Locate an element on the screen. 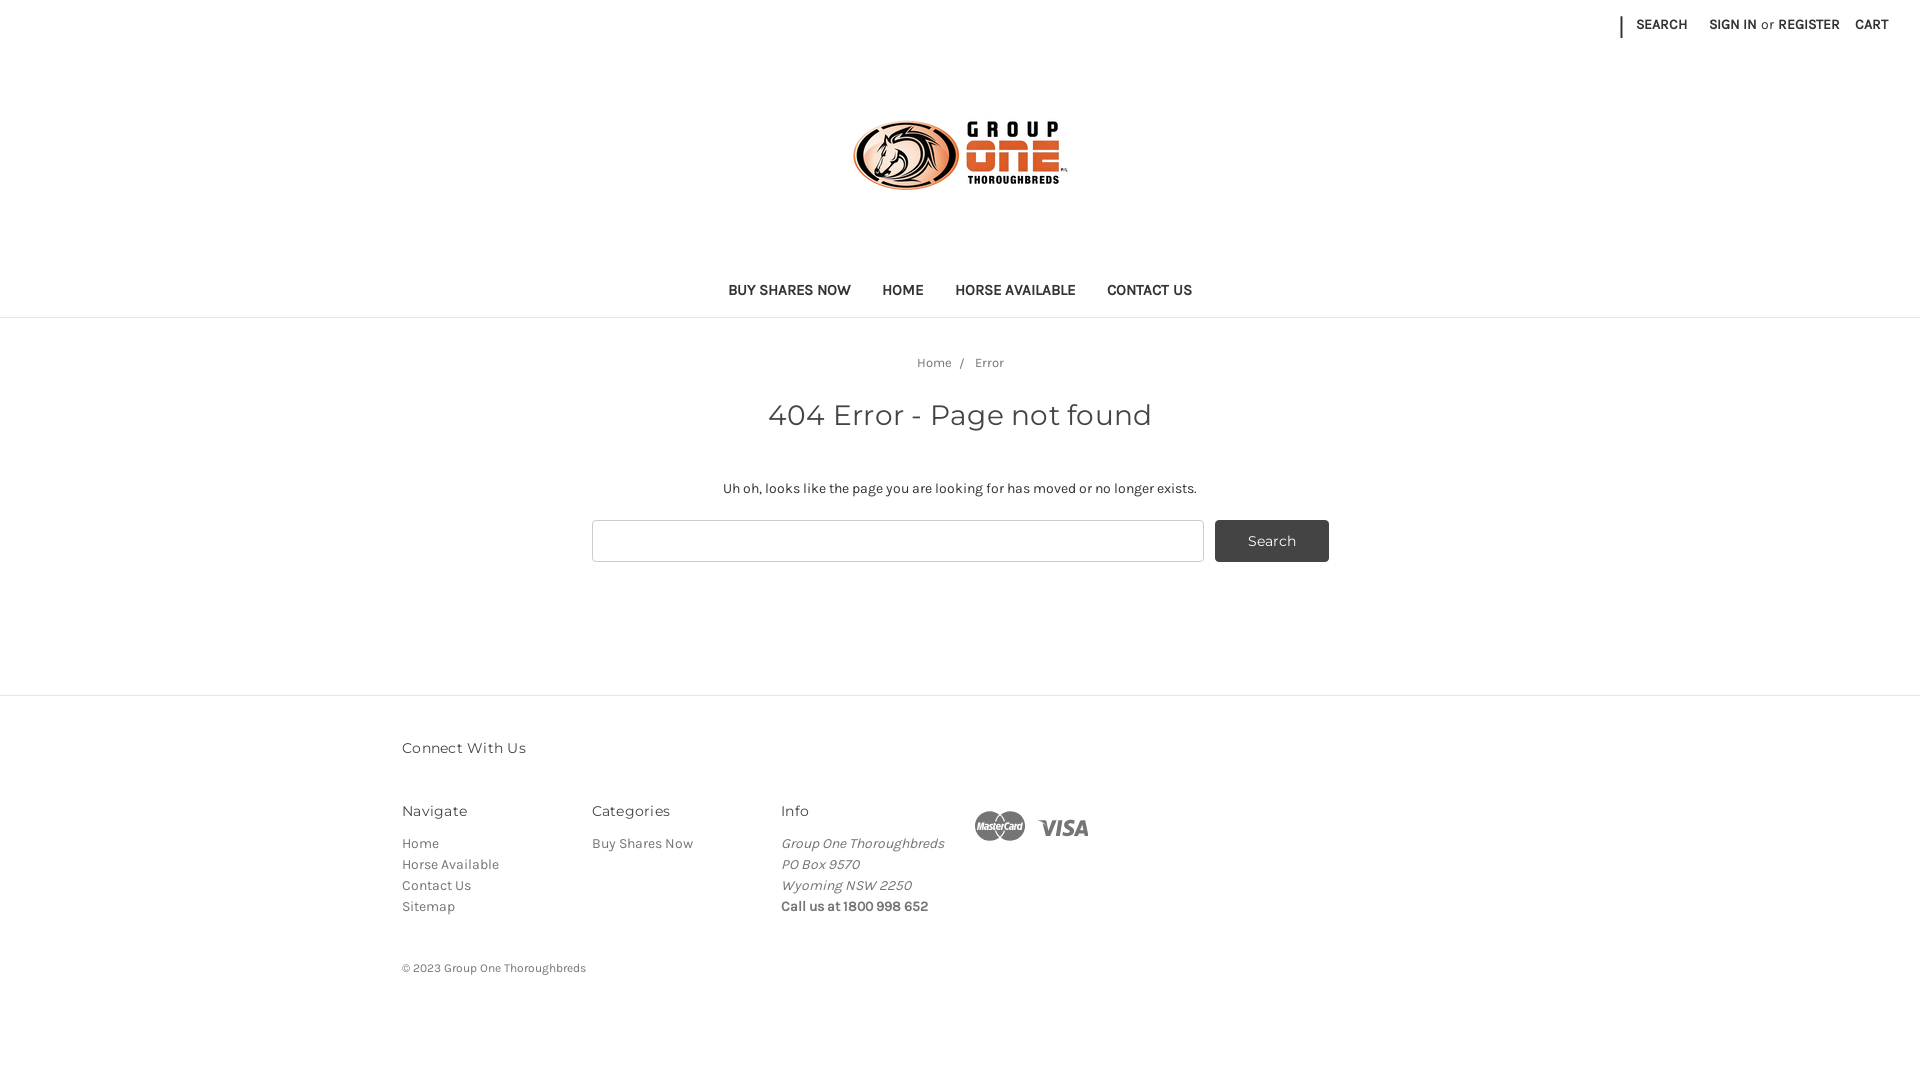 This screenshot has height=1080, width=1920. Home is located at coordinates (420, 844).